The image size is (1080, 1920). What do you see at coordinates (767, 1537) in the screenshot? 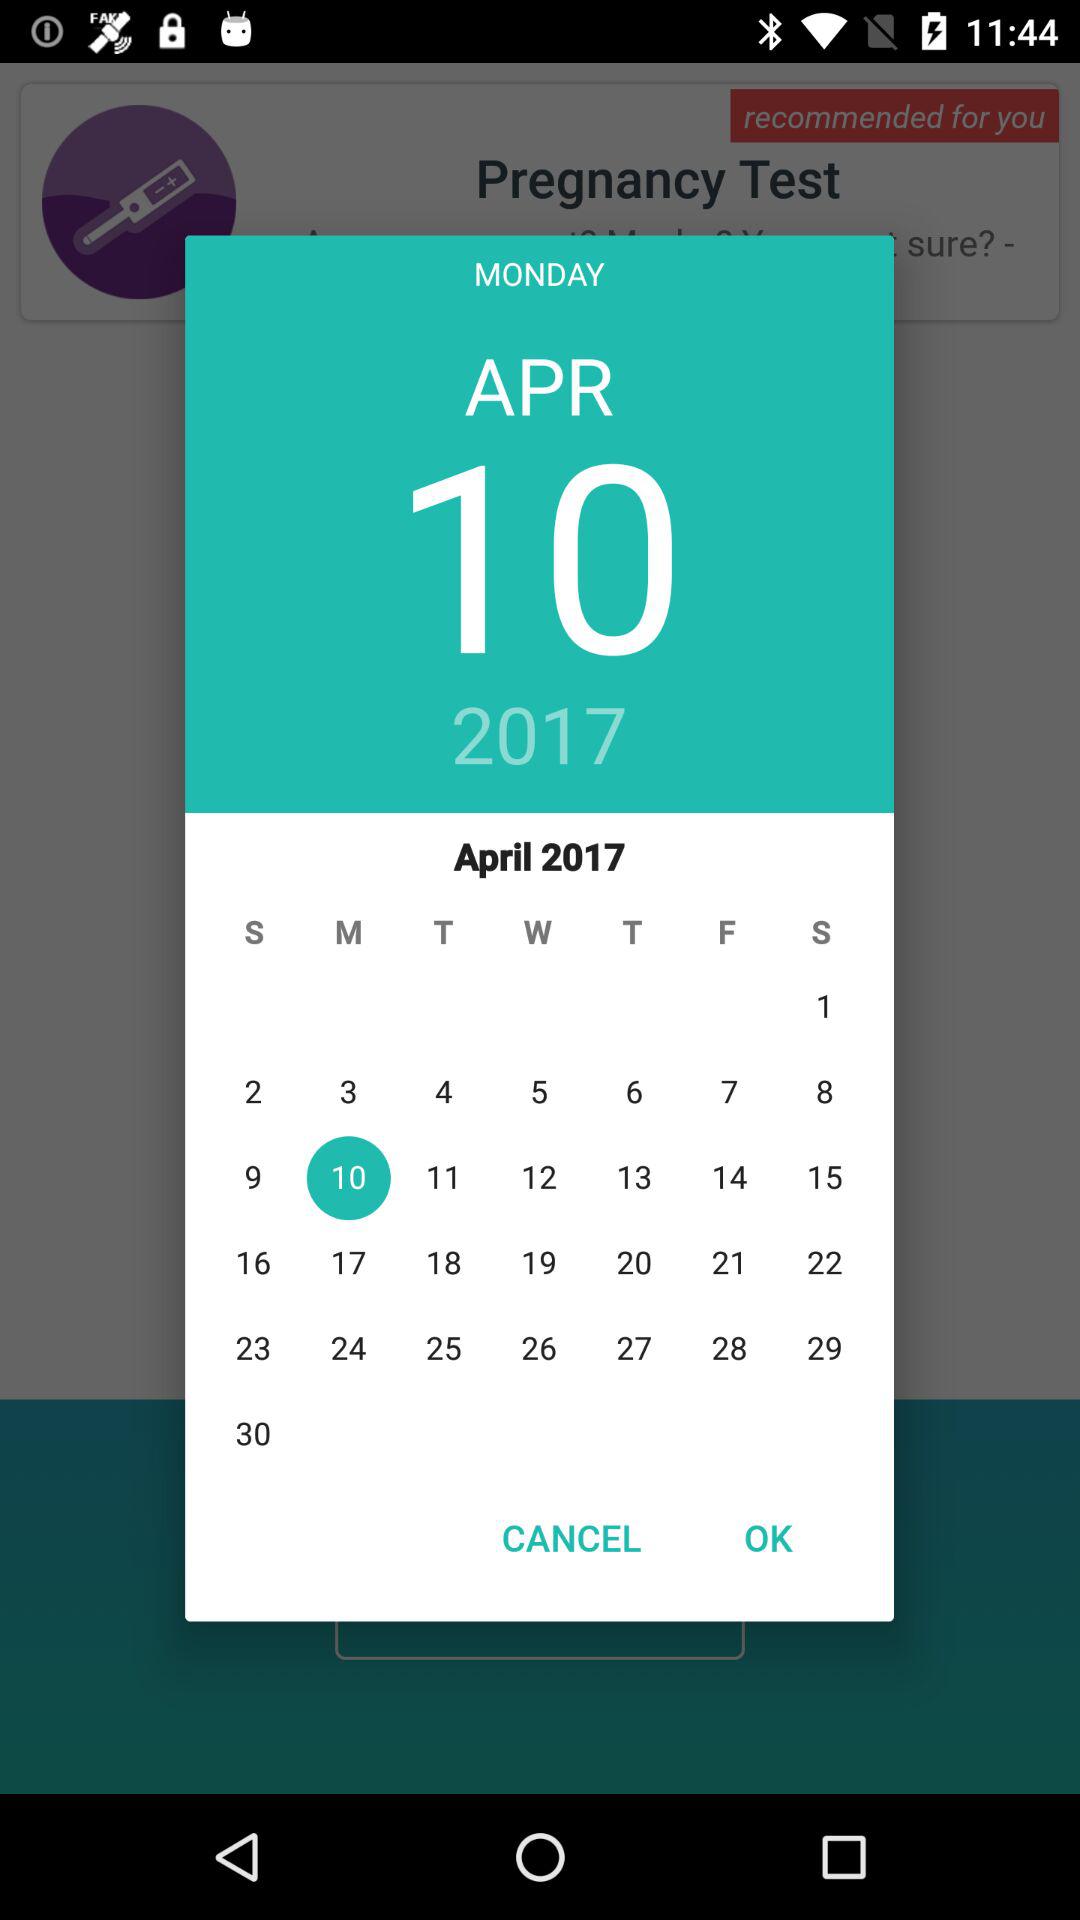
I see `scroll until ok button` at bounding box center [767, 1537].